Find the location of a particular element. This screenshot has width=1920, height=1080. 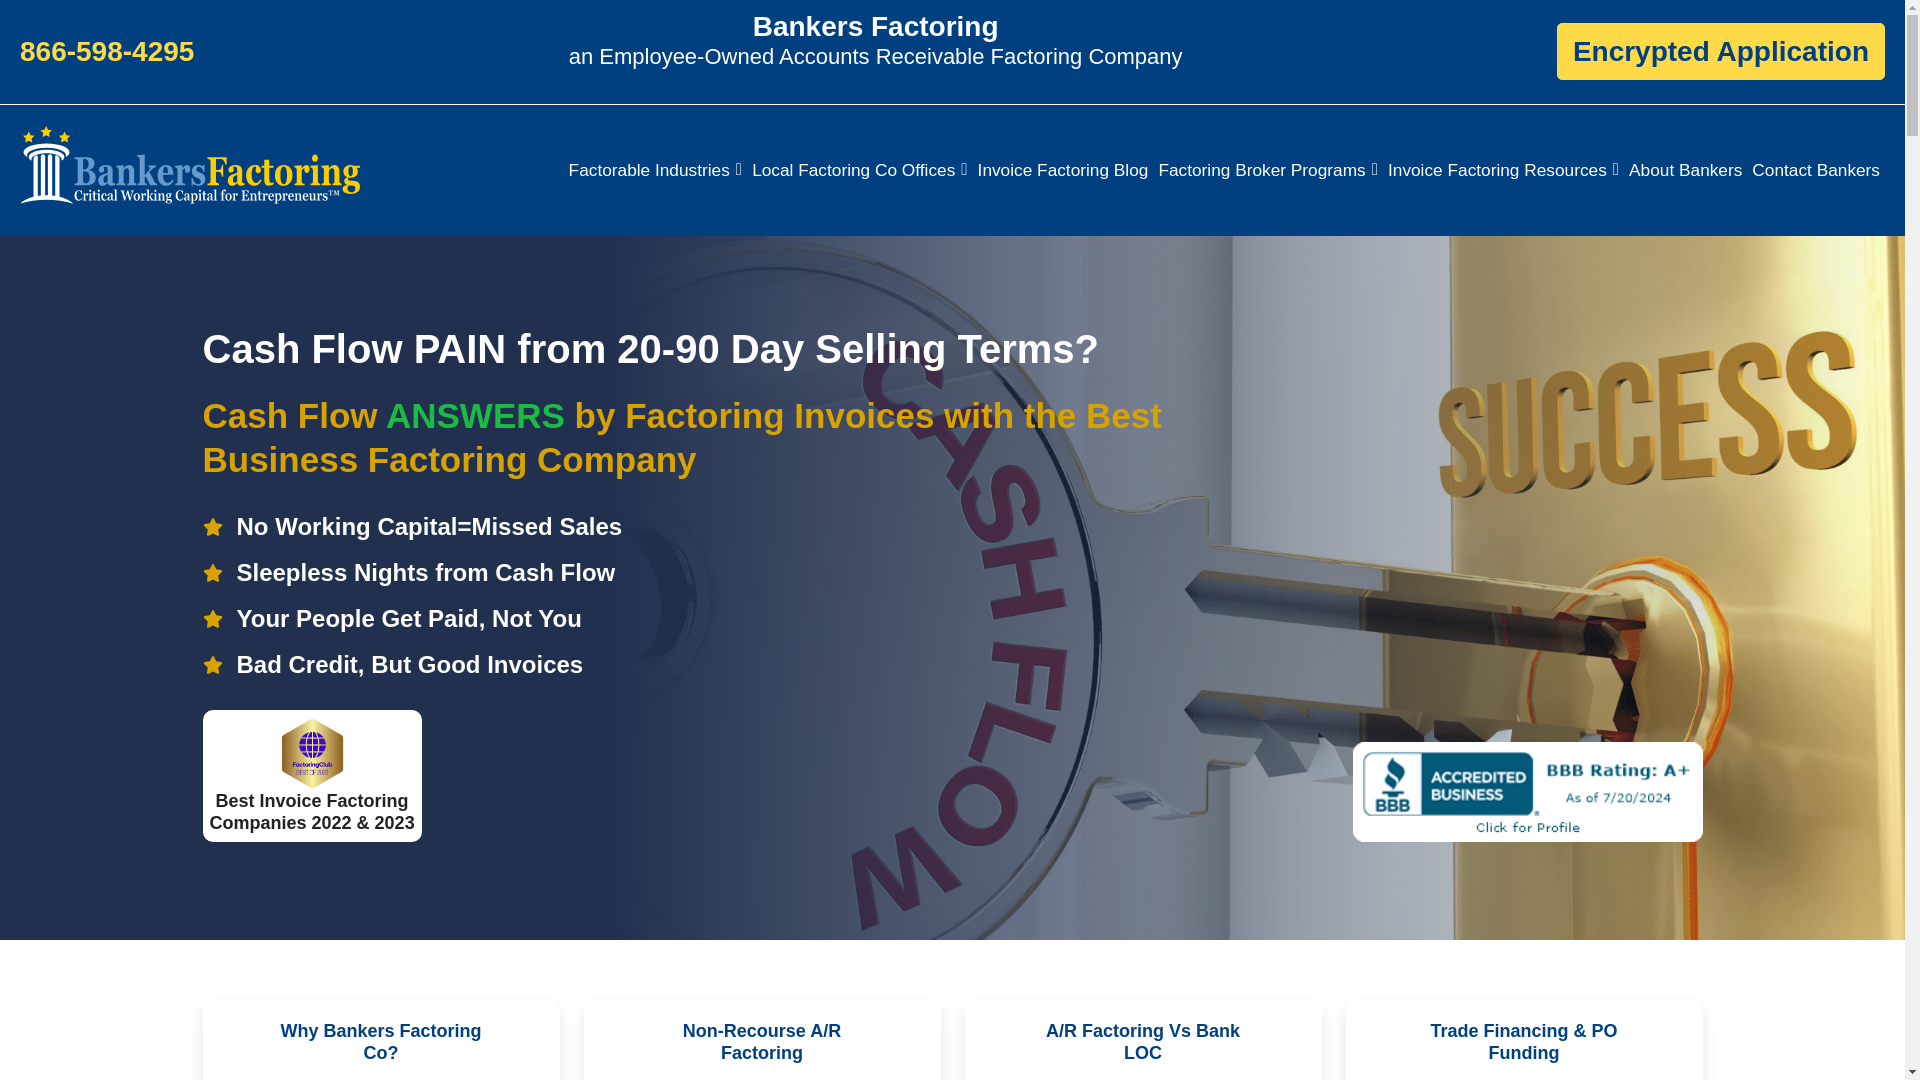

Factorable Industries is located at coordinates (656, 170).